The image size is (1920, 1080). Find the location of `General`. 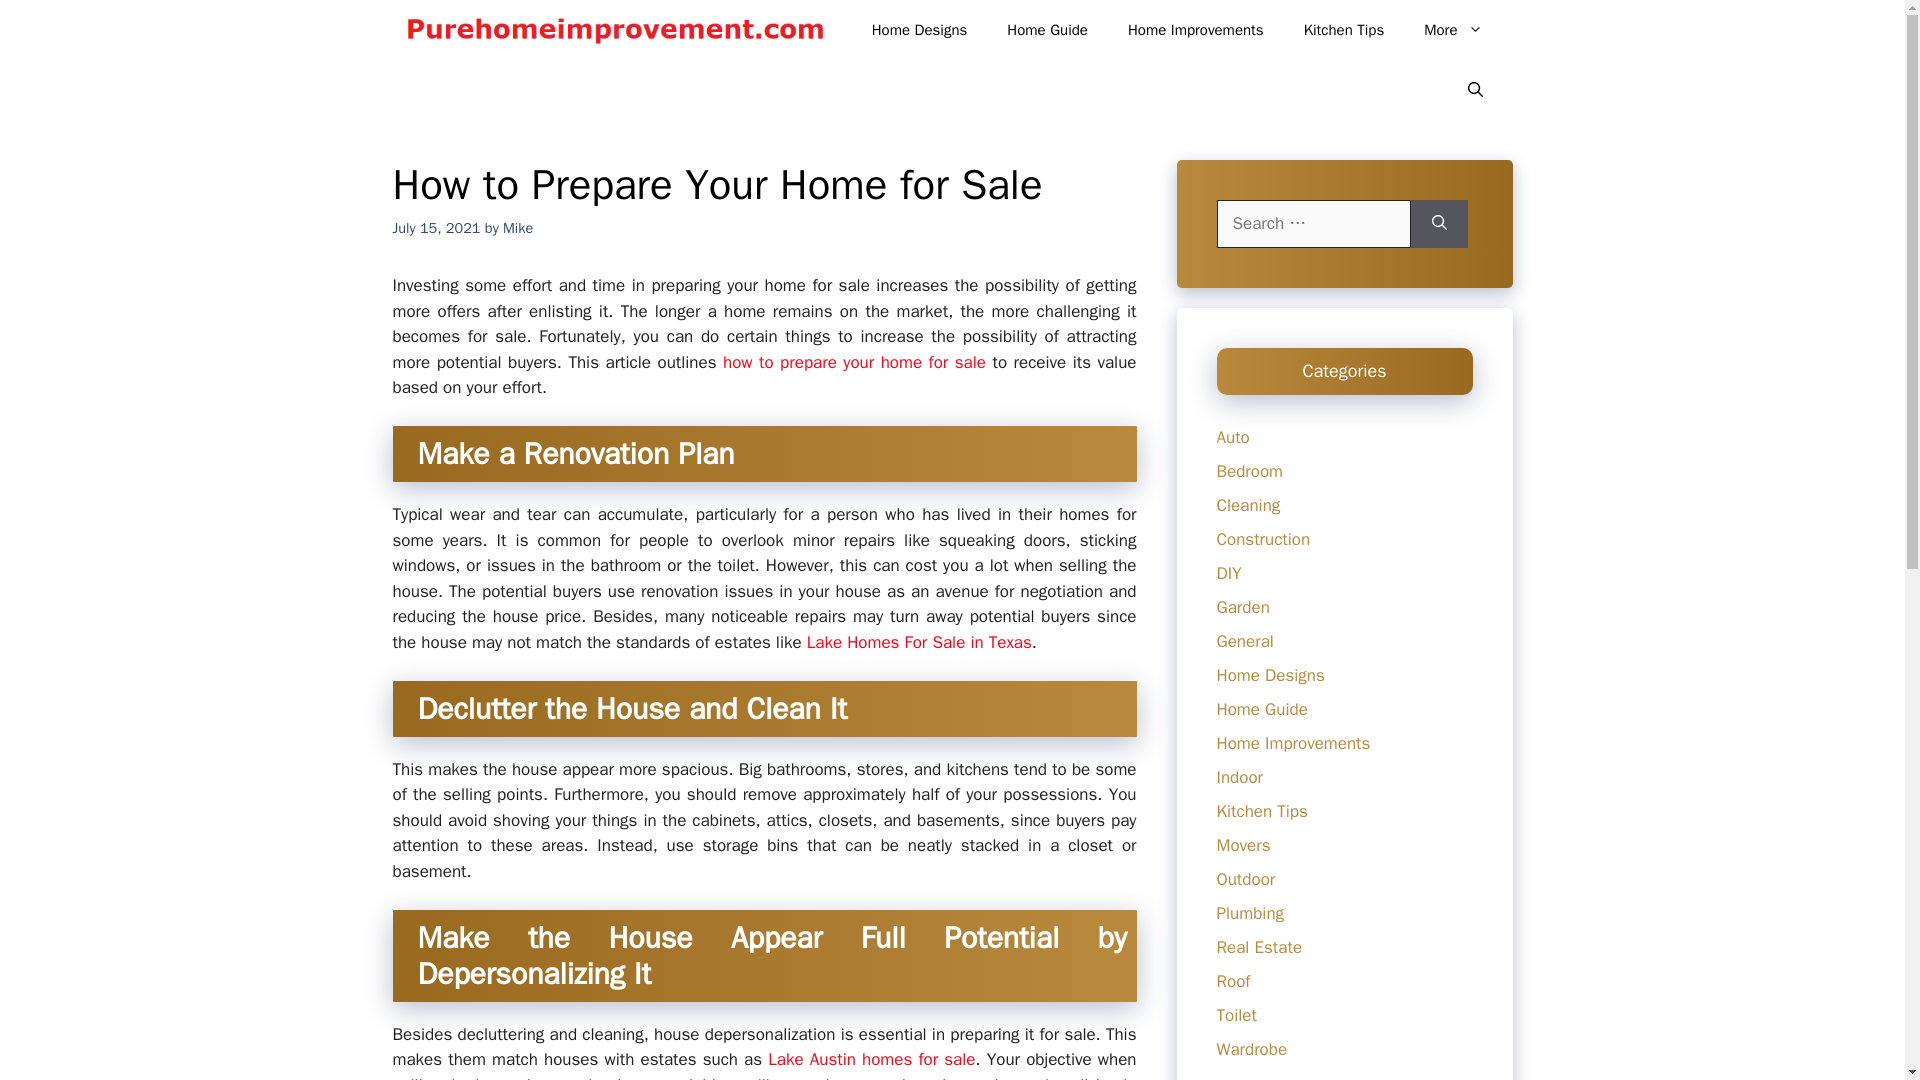

General is located at coordinates (1244, 640).